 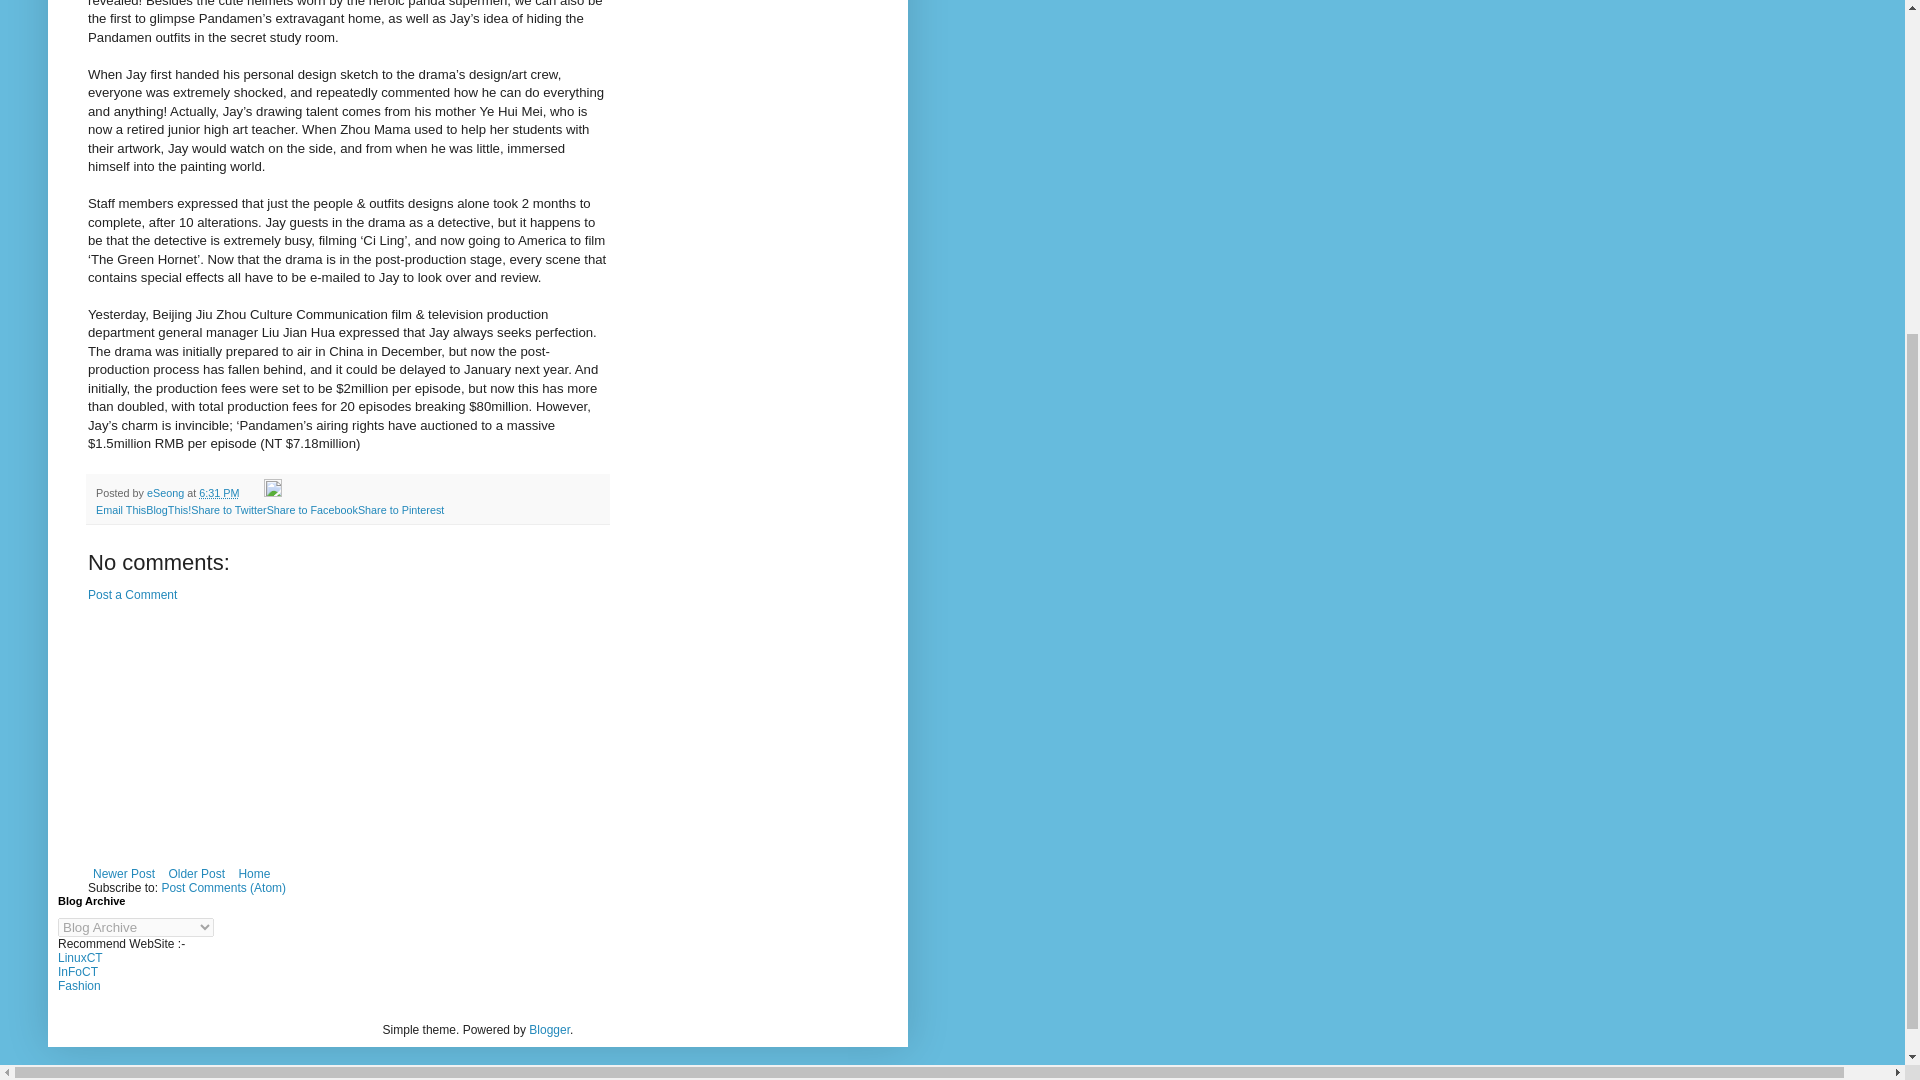 I want to click on InFoCT, so click(x=77, y=972).